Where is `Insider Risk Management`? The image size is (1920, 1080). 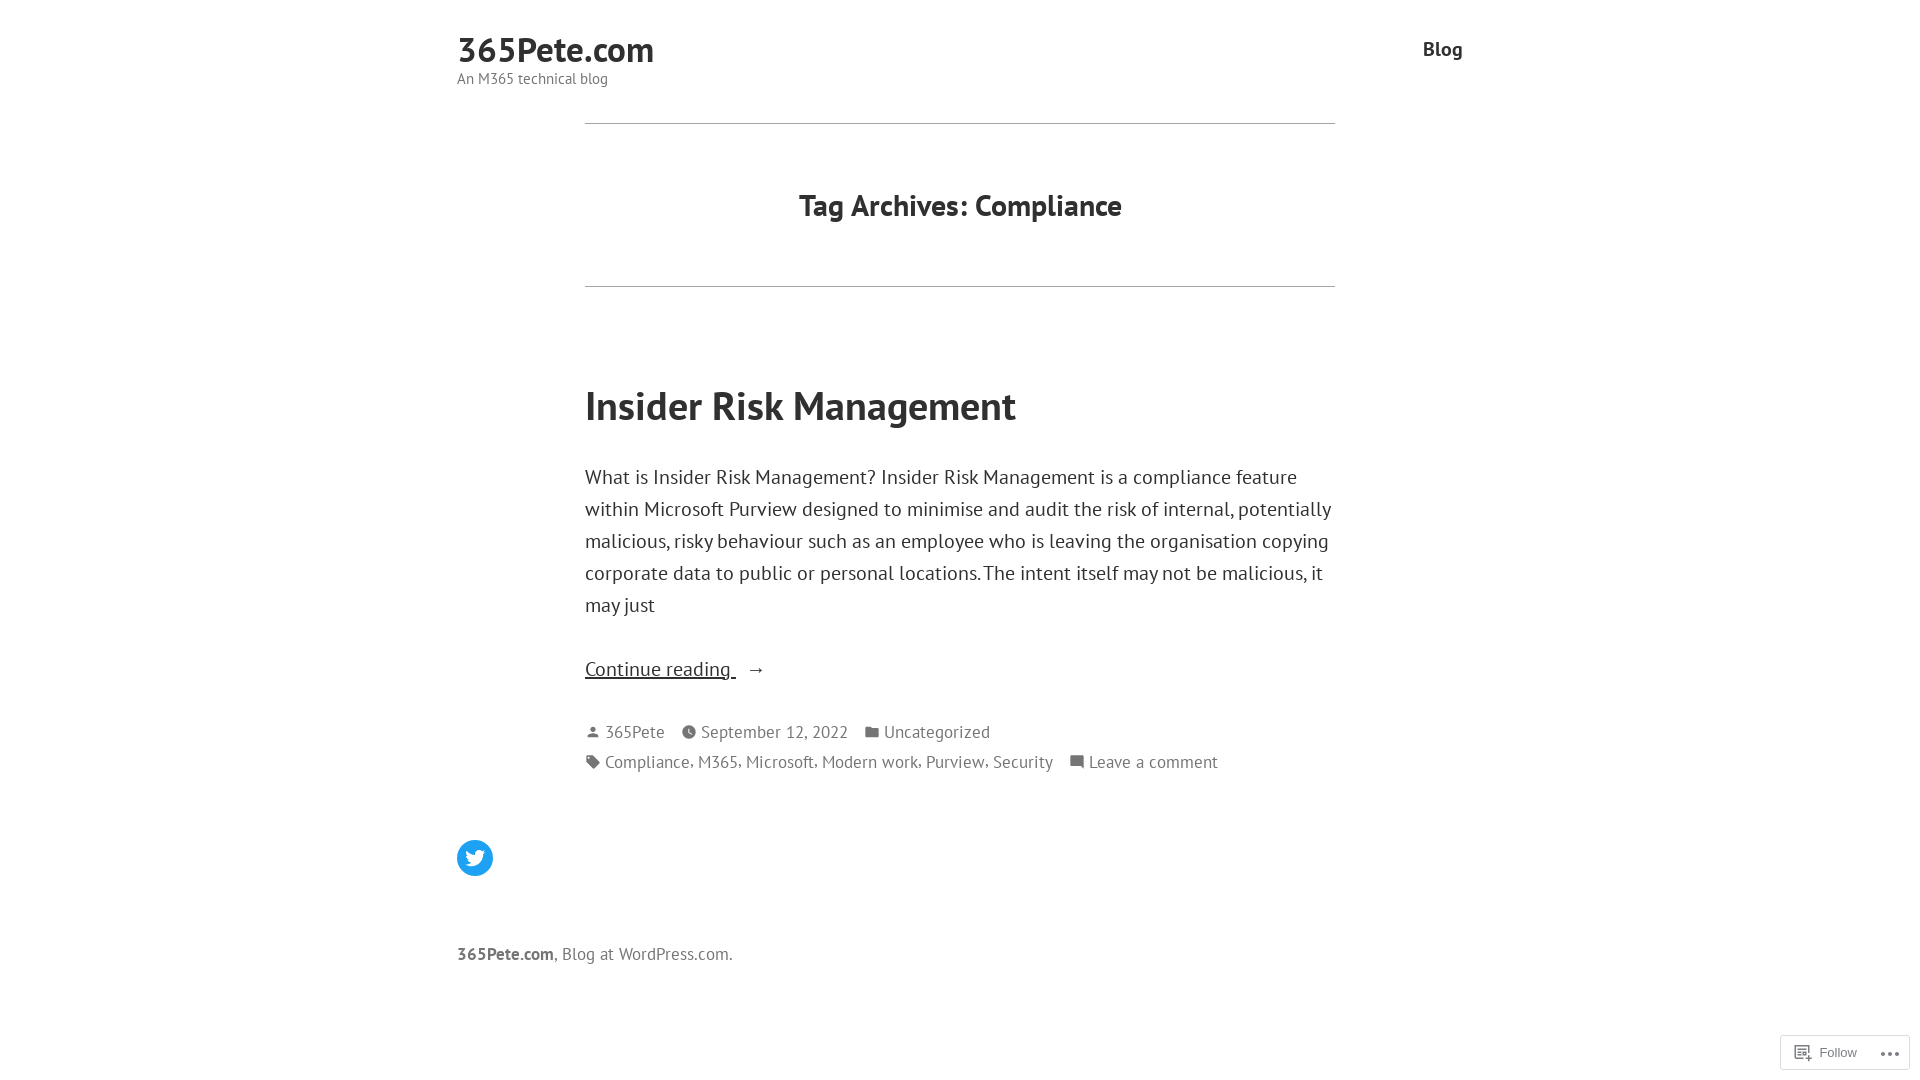
Insider Risk Management is located at coordinates (800, 405).